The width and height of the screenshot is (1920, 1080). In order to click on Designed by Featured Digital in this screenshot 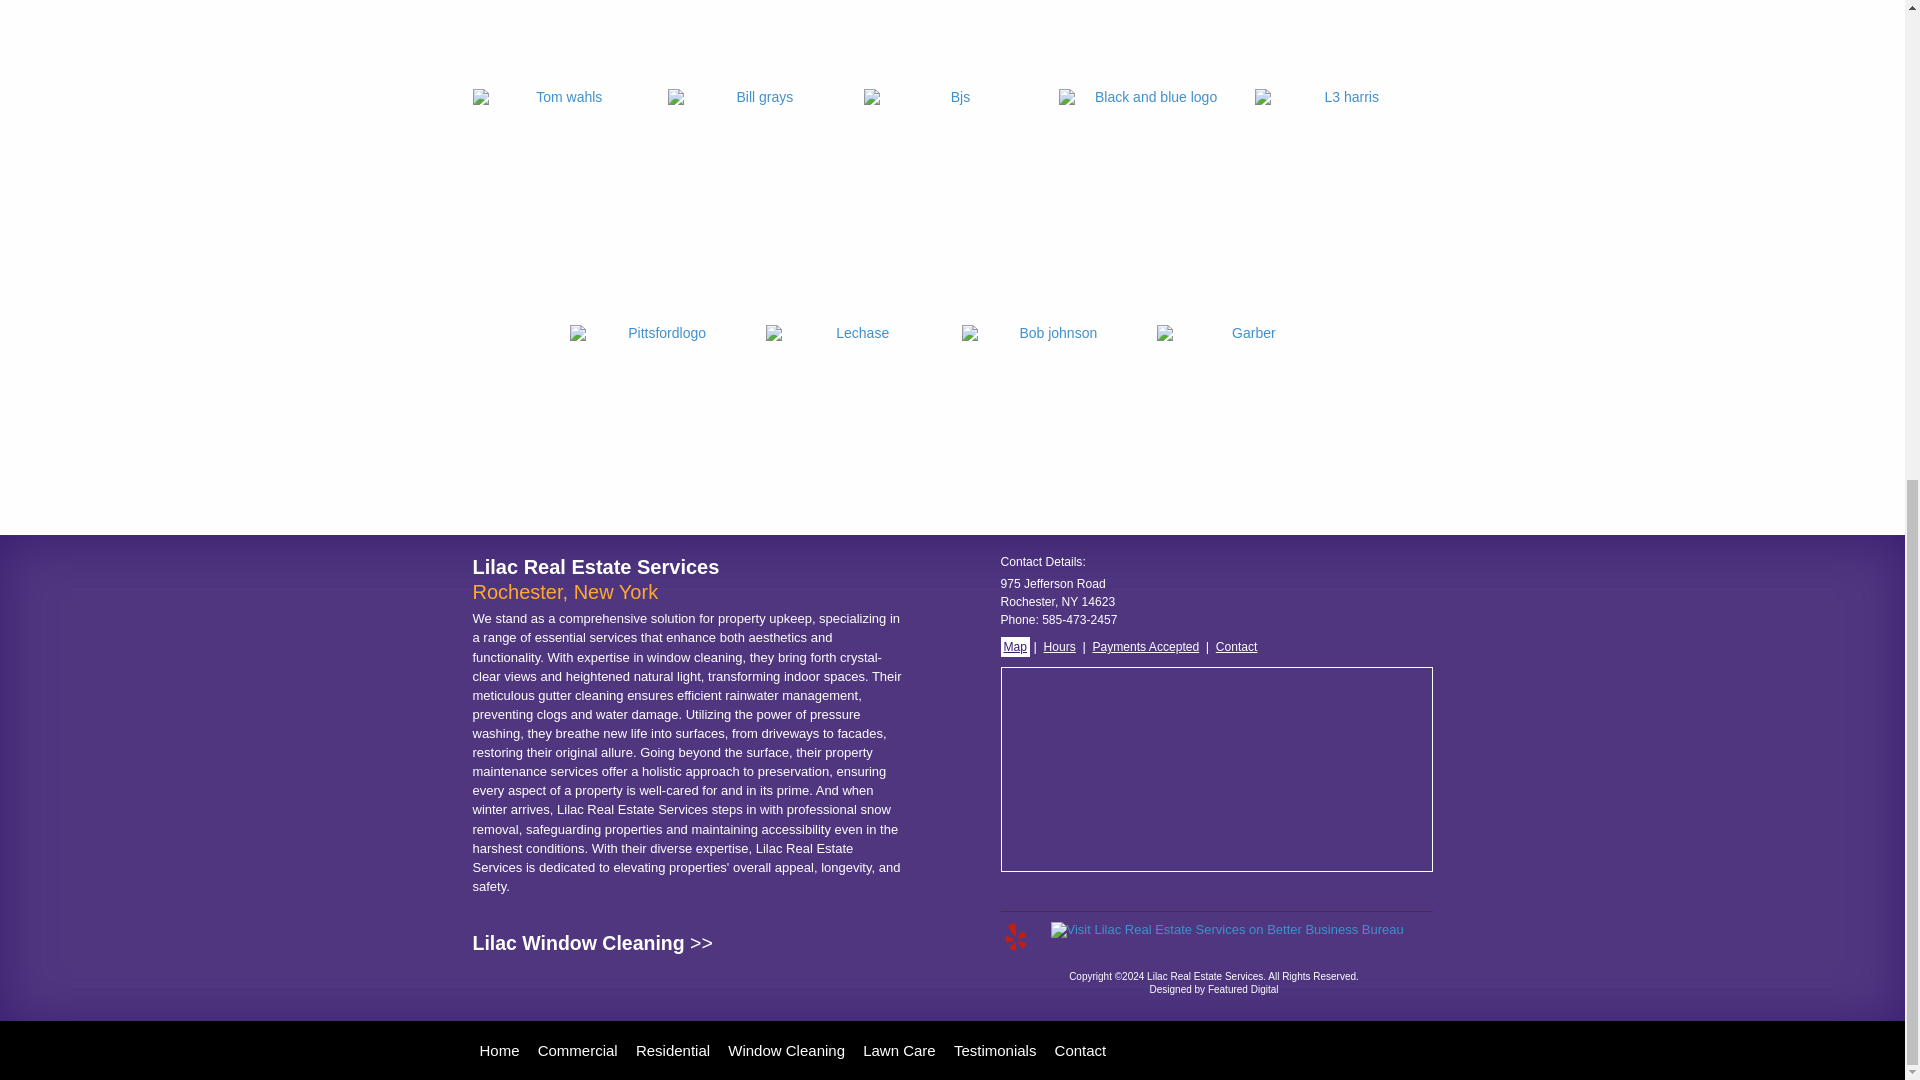, I will do `click(1214, 988)`.